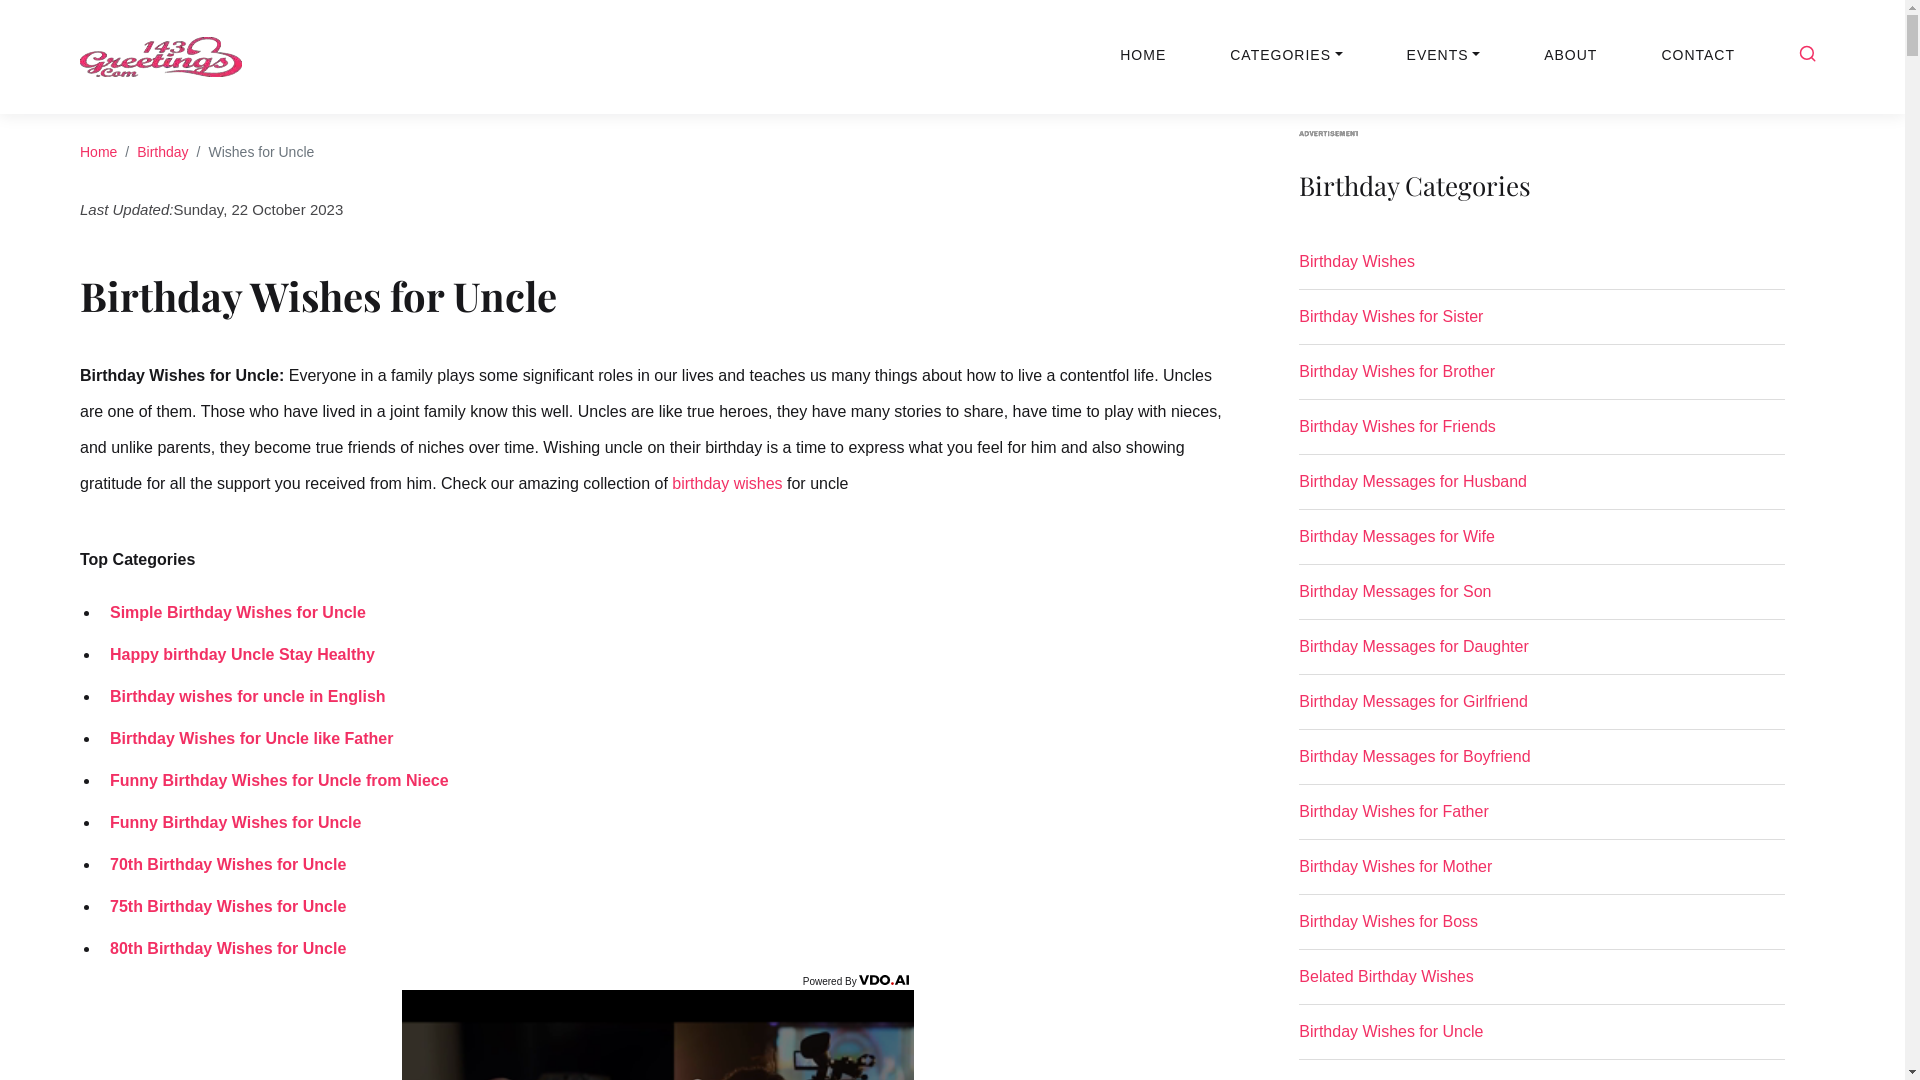 The width and height of the screenshot is (1920, 1080). What do you see at coordinates (1542, 875) in the screenshot?
I see `Birthday Wishes for Mother` at bounding box center [1542, 875].